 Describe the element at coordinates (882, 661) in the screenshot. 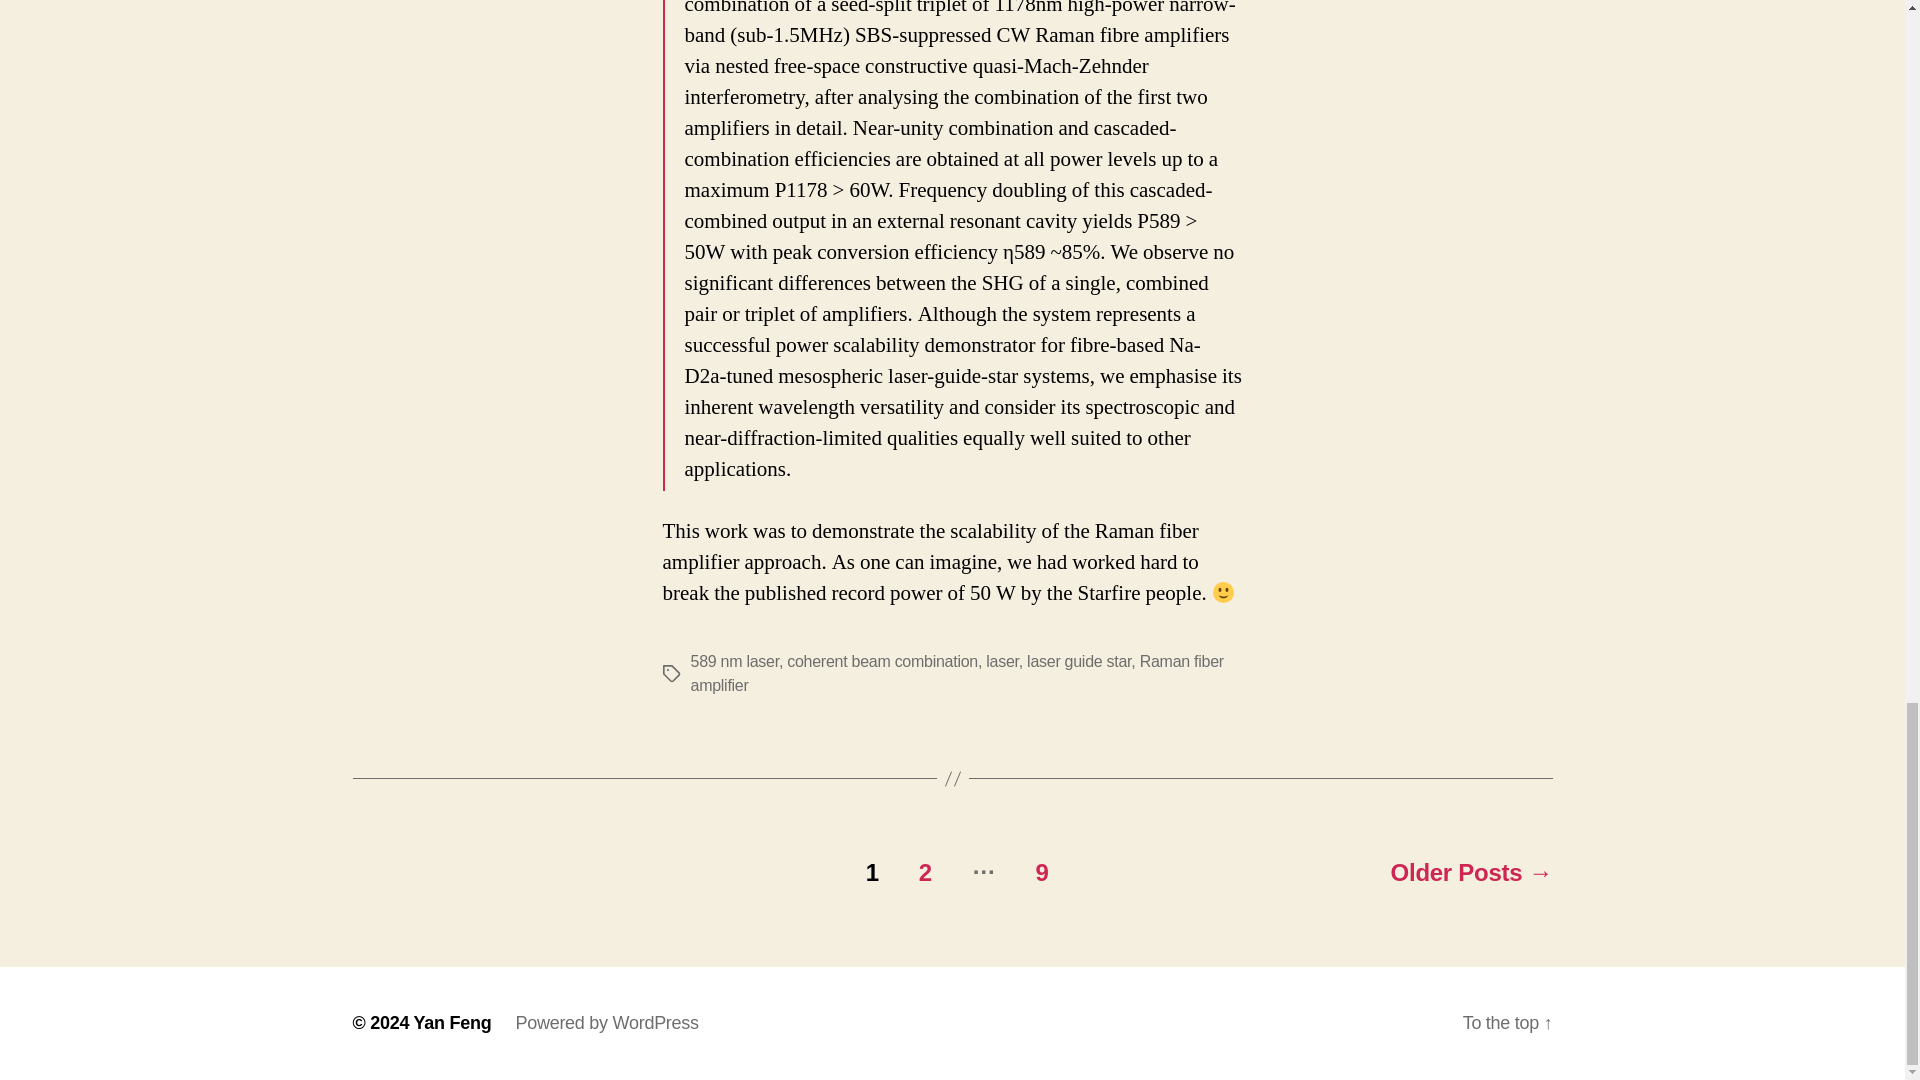

I see `coherent beam combination` at that location.